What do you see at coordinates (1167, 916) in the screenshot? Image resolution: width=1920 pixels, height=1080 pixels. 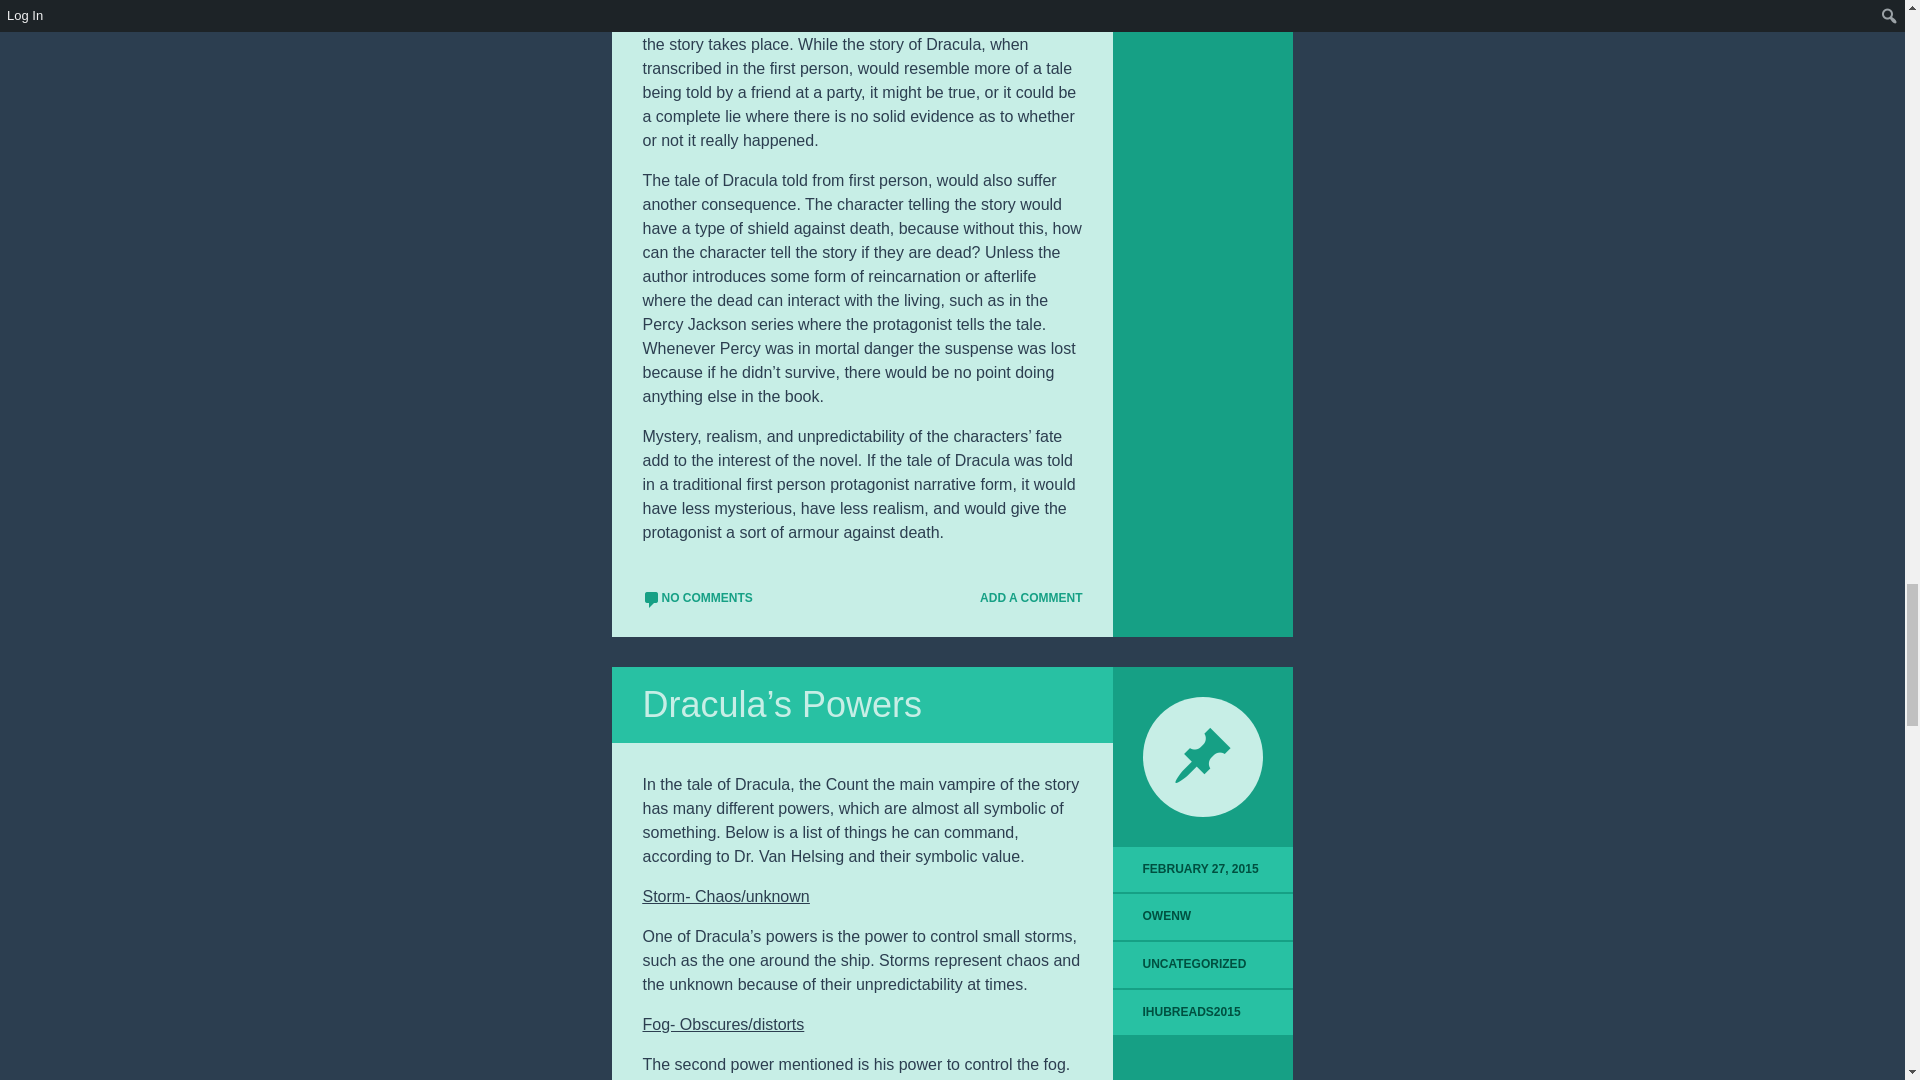 I see `View all posts by owenw` at bounding box center [1167, 916].